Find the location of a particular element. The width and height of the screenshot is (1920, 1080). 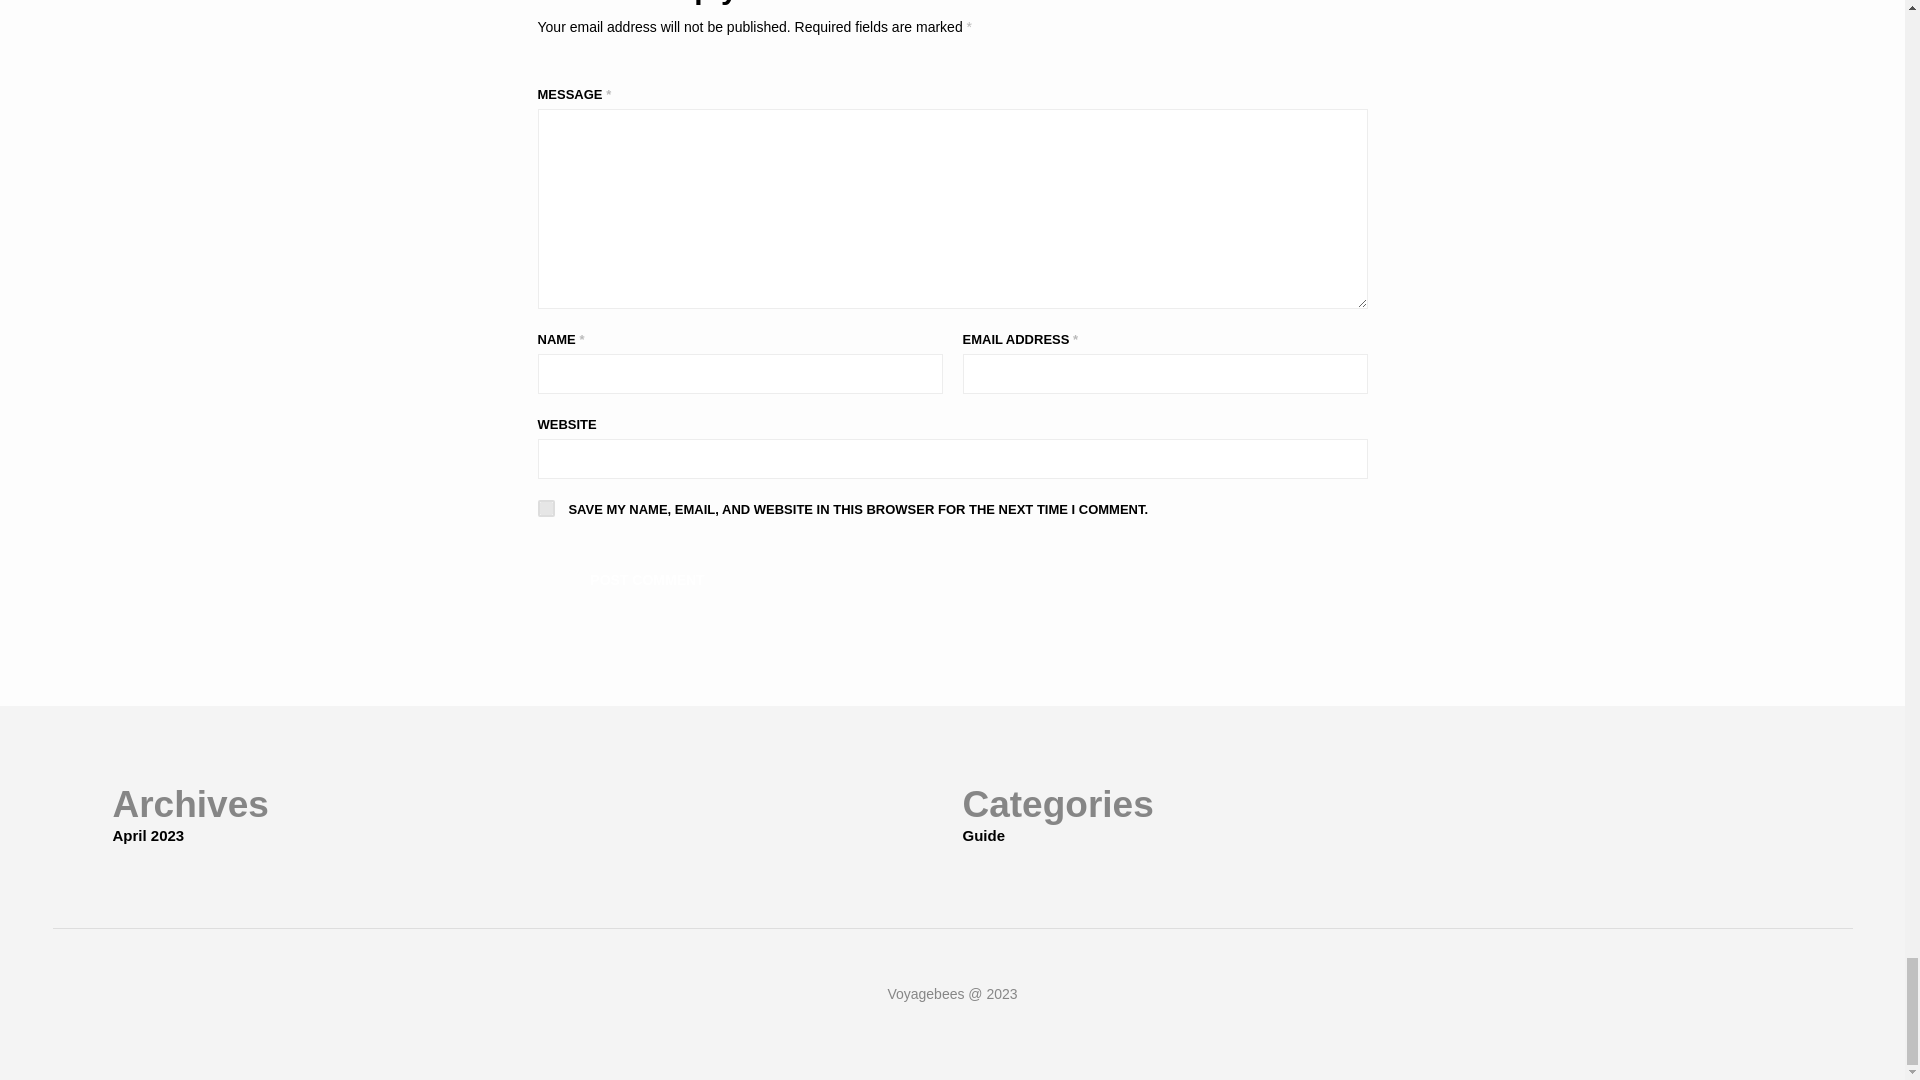

Guide is located at coordinates (982, 835).